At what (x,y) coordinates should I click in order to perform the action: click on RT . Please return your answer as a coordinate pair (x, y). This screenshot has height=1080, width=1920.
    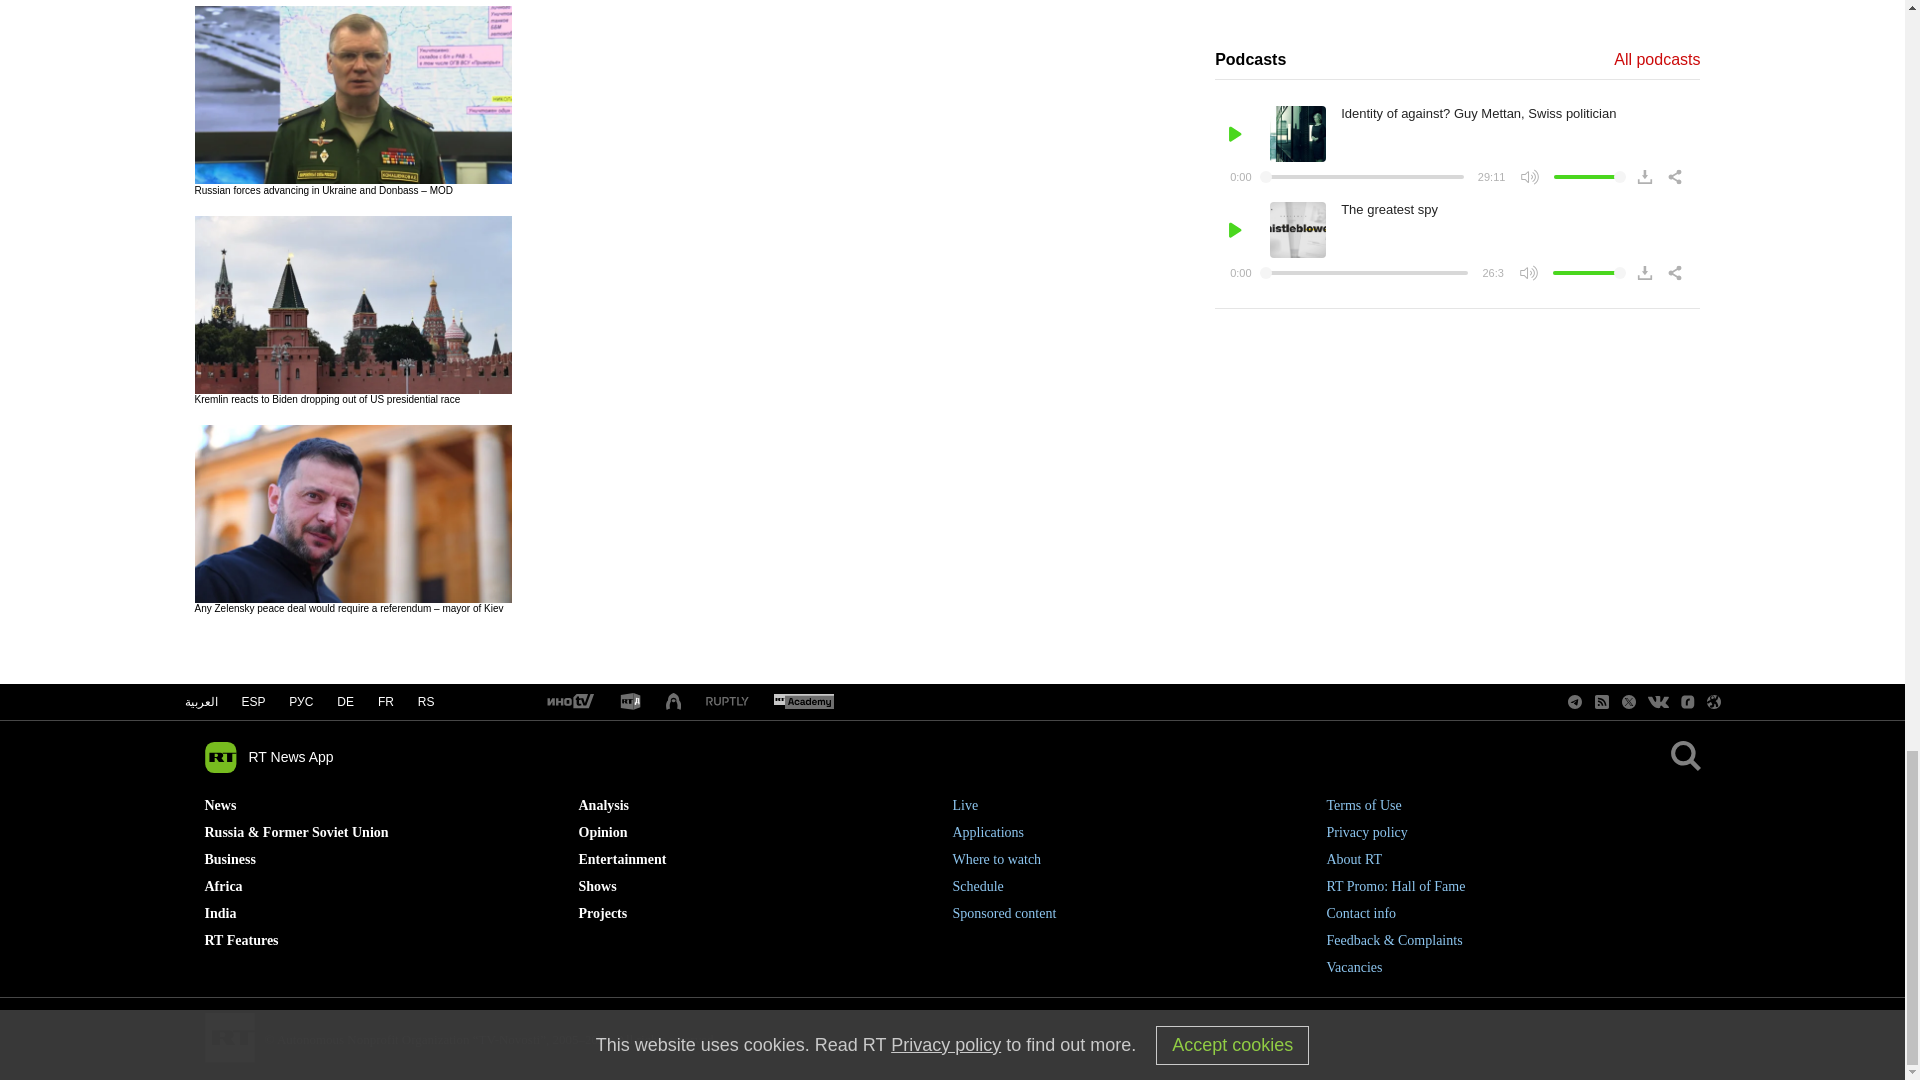
    Looking at the image, I should click on (569, 702).